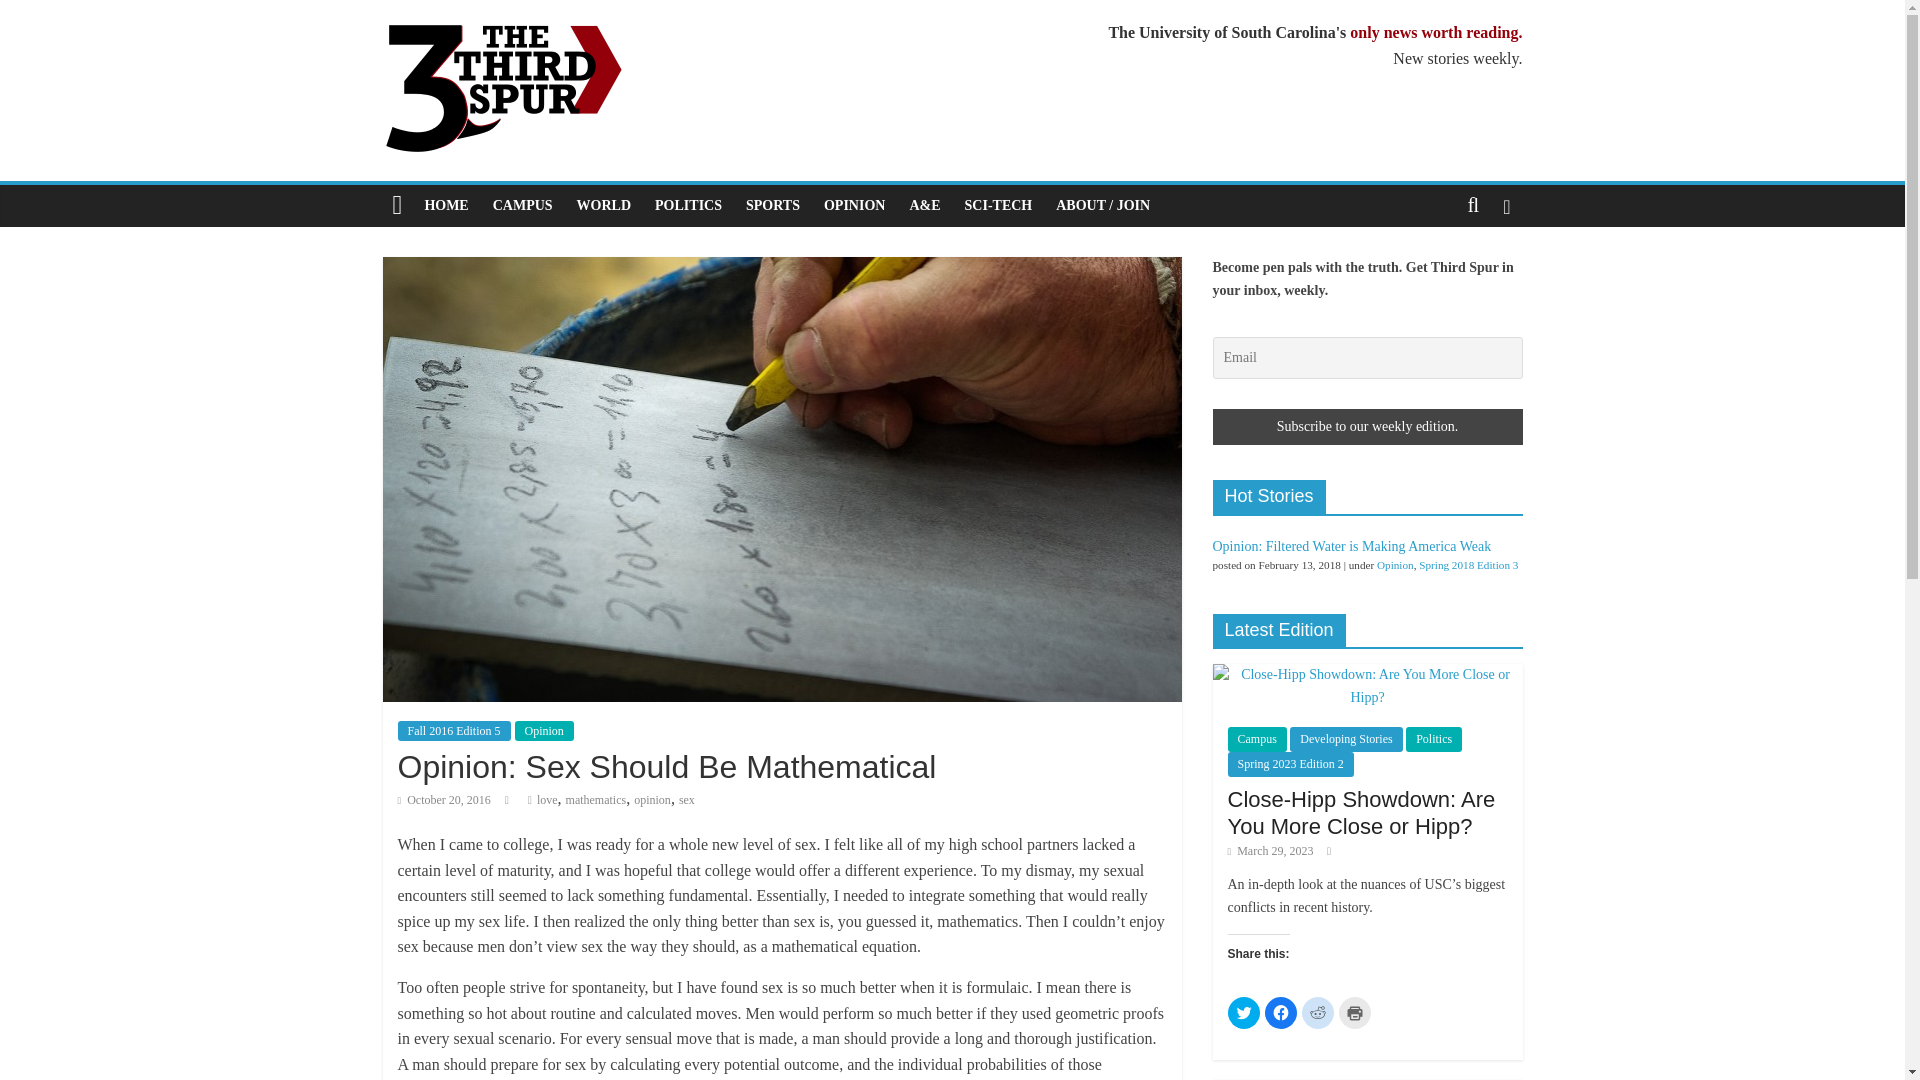 This screenshot has height=1080, width=1920. What do you see at coordinates (444, 799) in the screenshot?
I see `October 20, 2016` at bounding box center [444, 799].